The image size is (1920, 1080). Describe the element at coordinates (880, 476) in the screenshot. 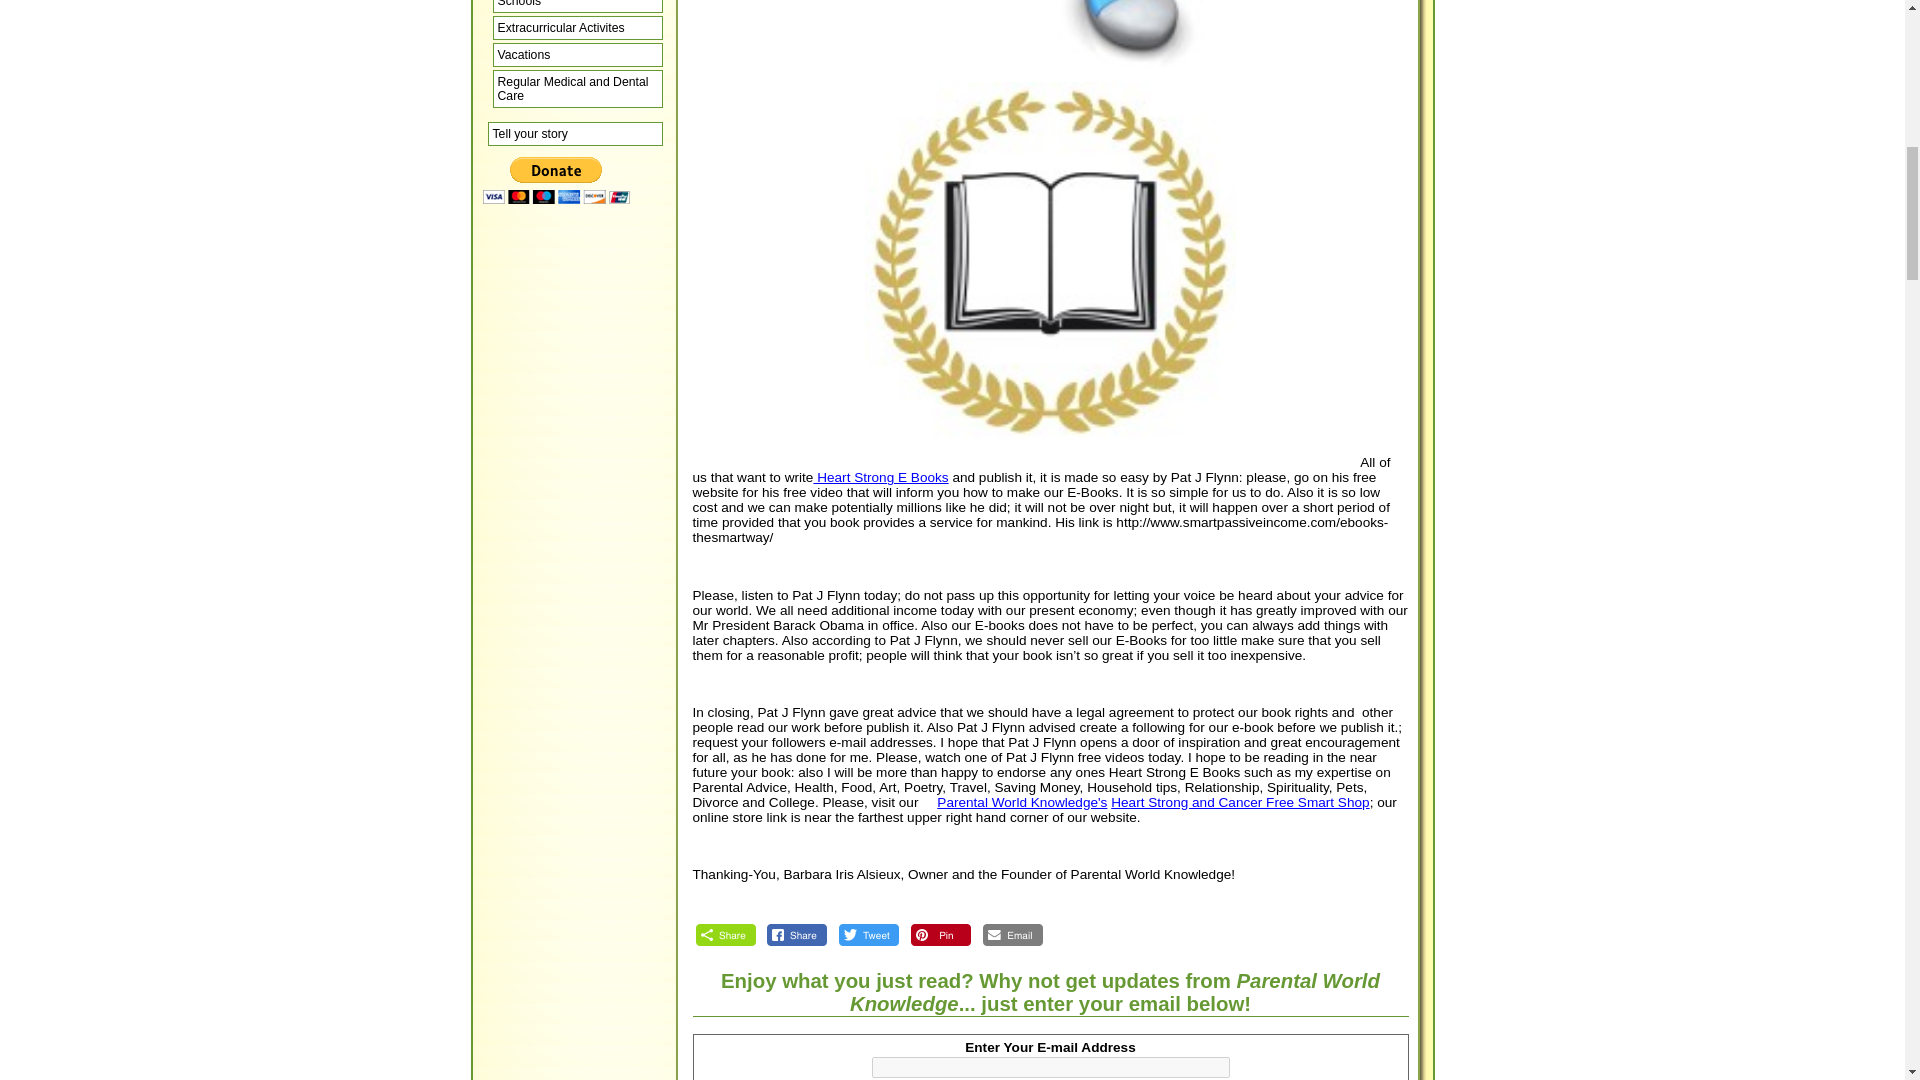

I see `Heart Strong E Books` at that location.